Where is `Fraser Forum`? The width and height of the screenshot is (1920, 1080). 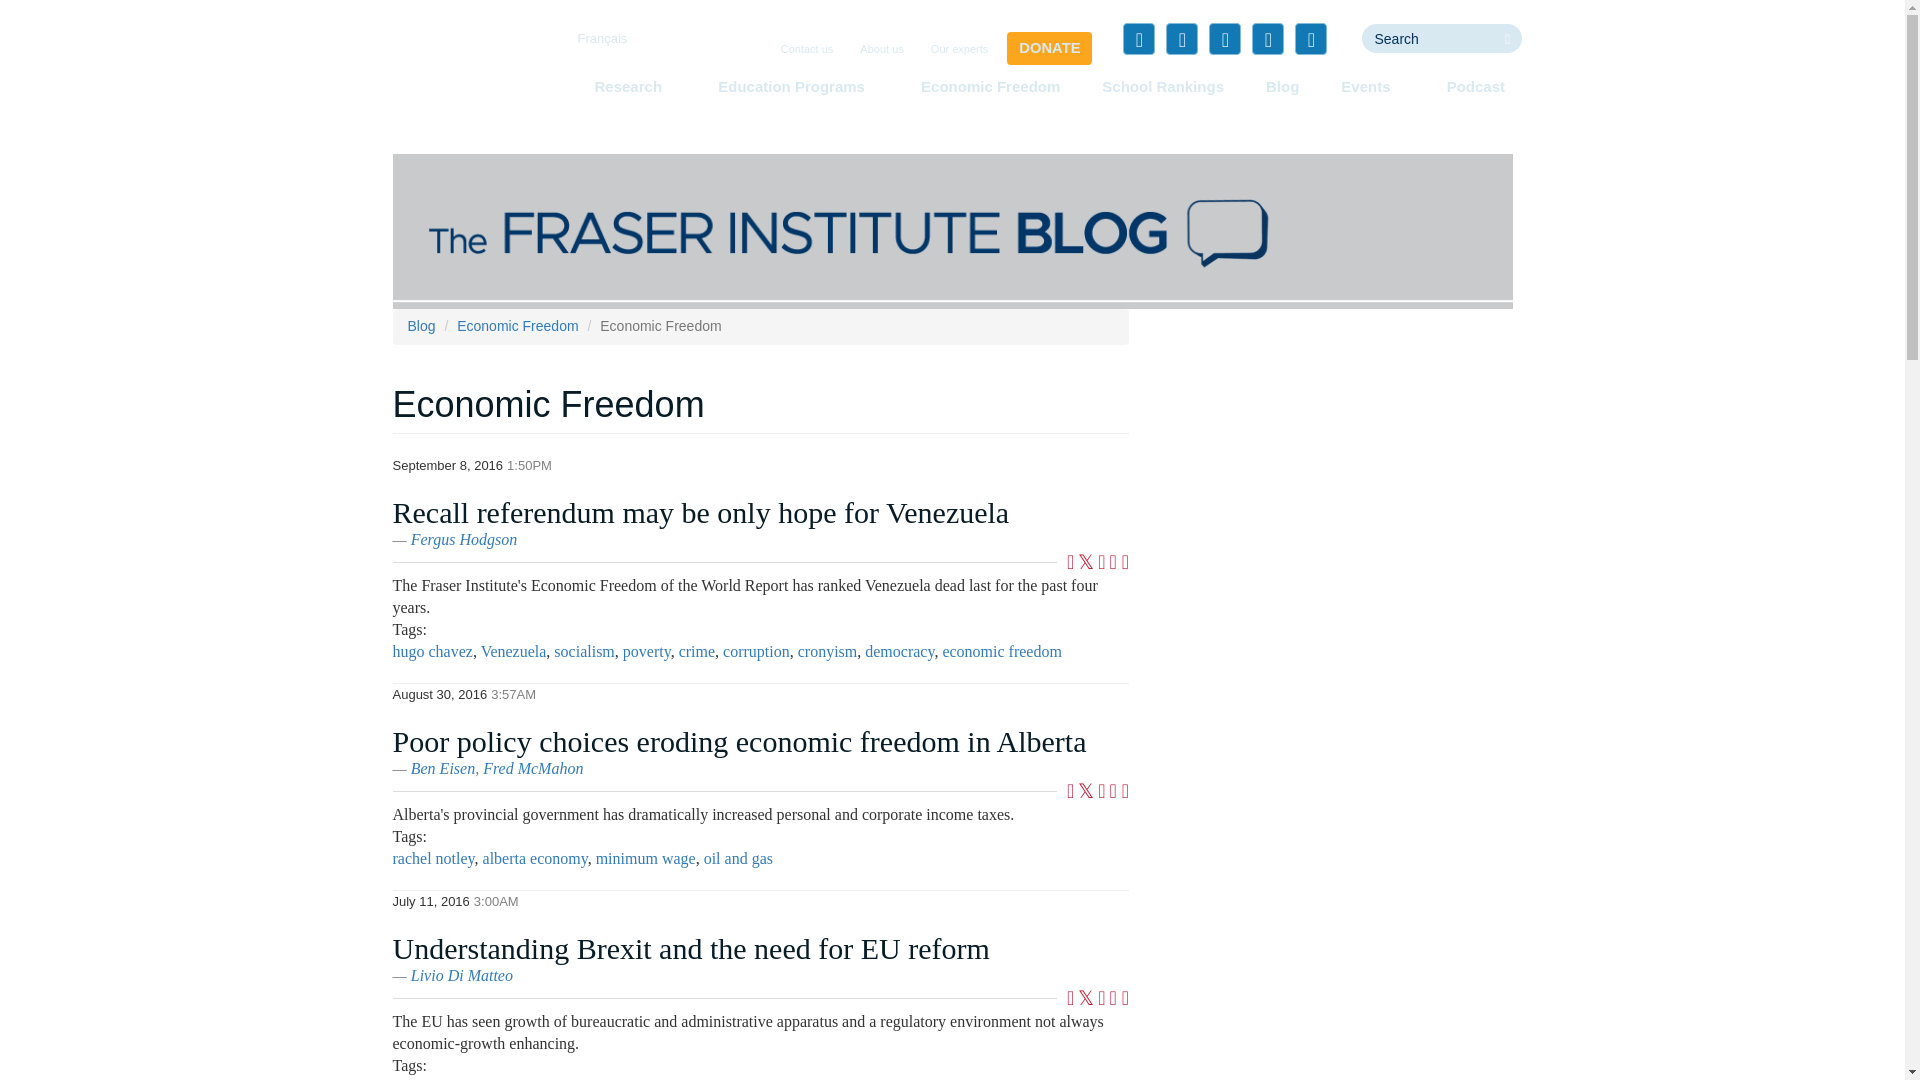
Fraser Forum is located at coordinates (952, 230).